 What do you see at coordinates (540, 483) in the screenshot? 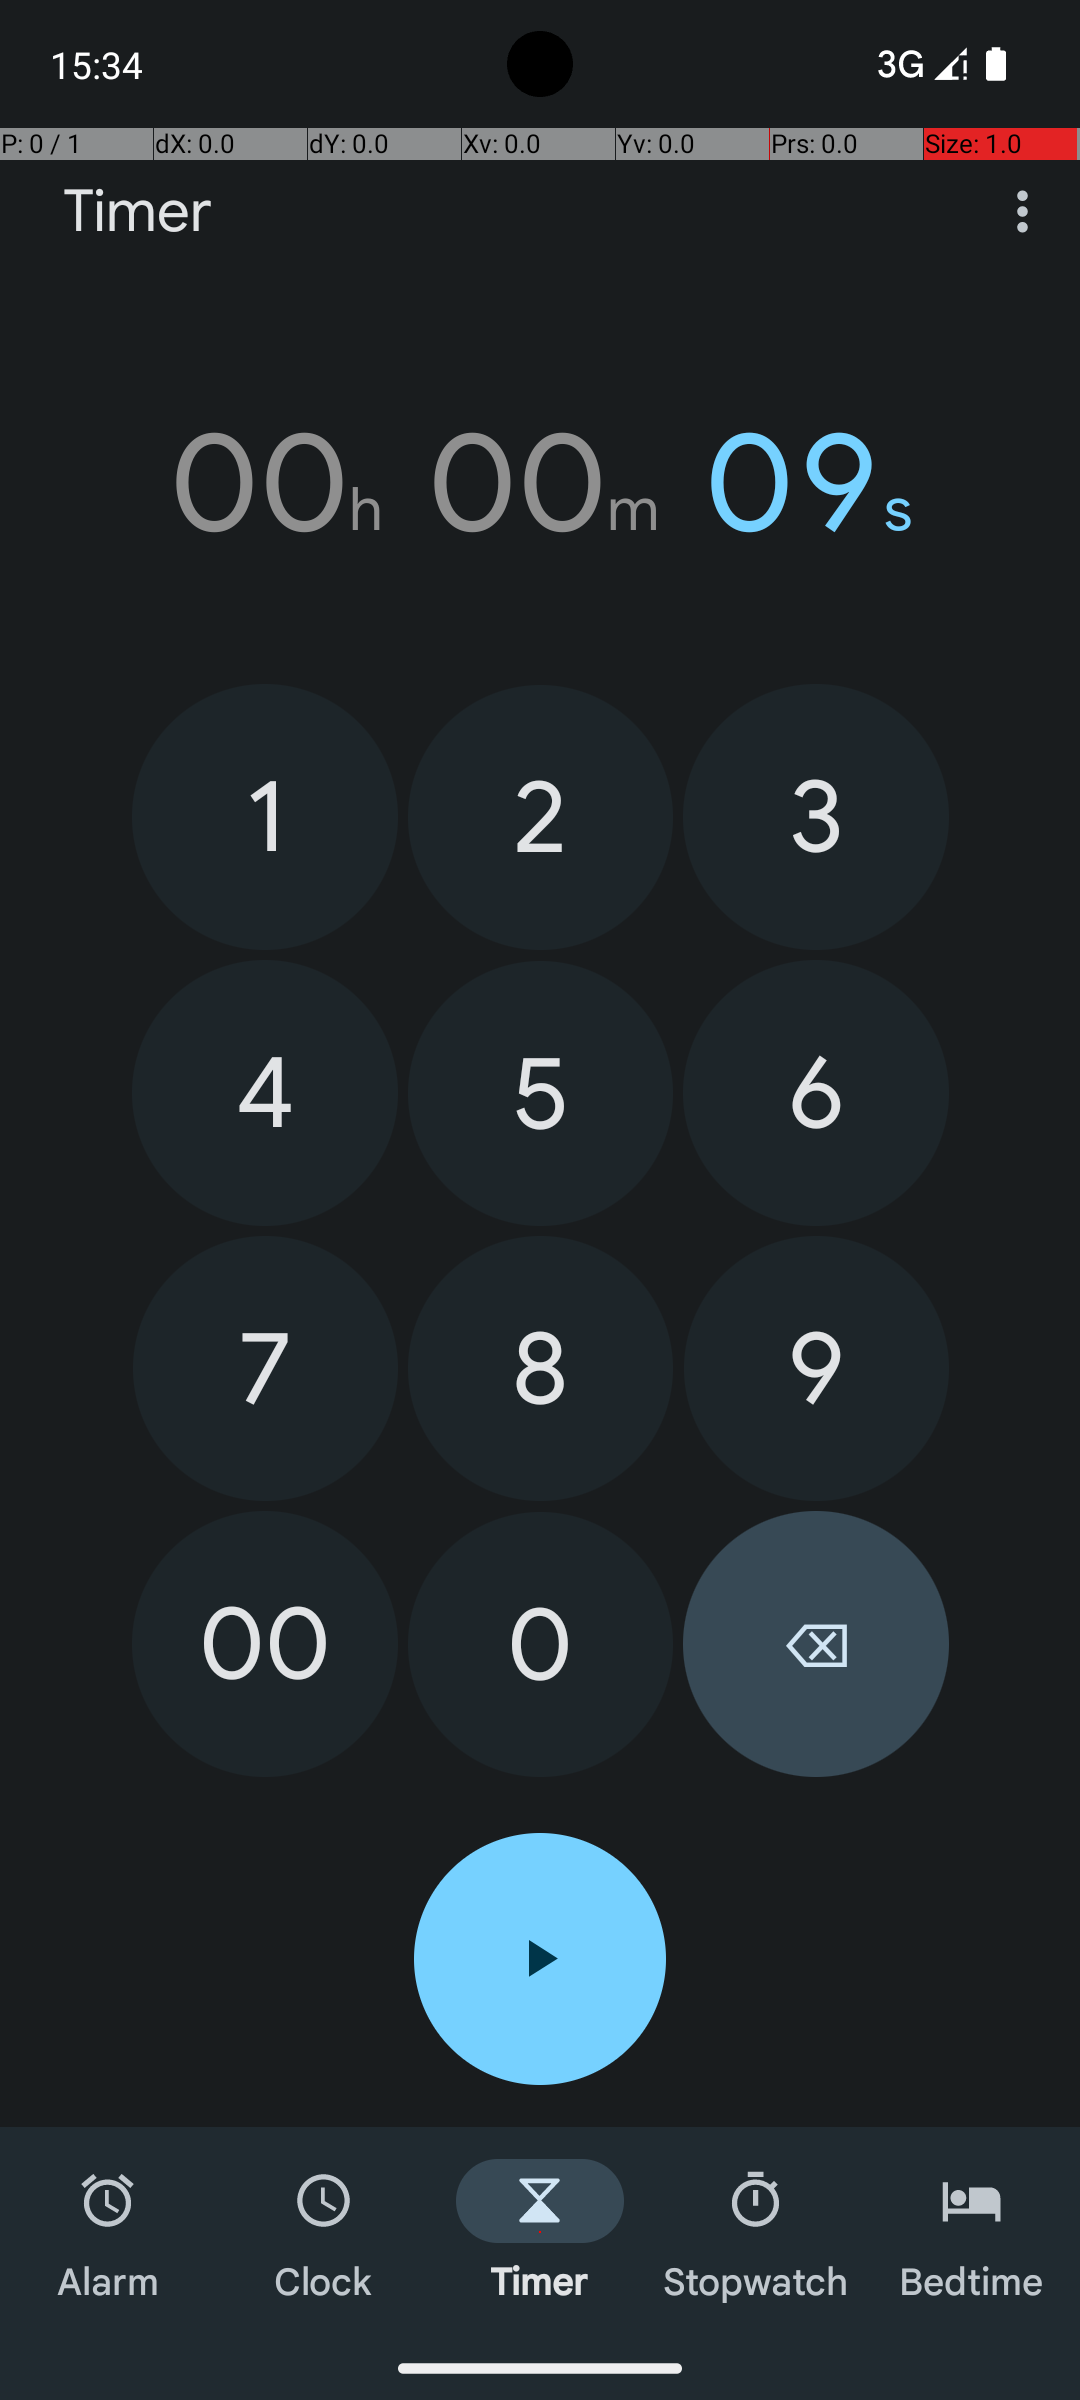
I see `00h 00m 09s` at bounding box center [540, 483].